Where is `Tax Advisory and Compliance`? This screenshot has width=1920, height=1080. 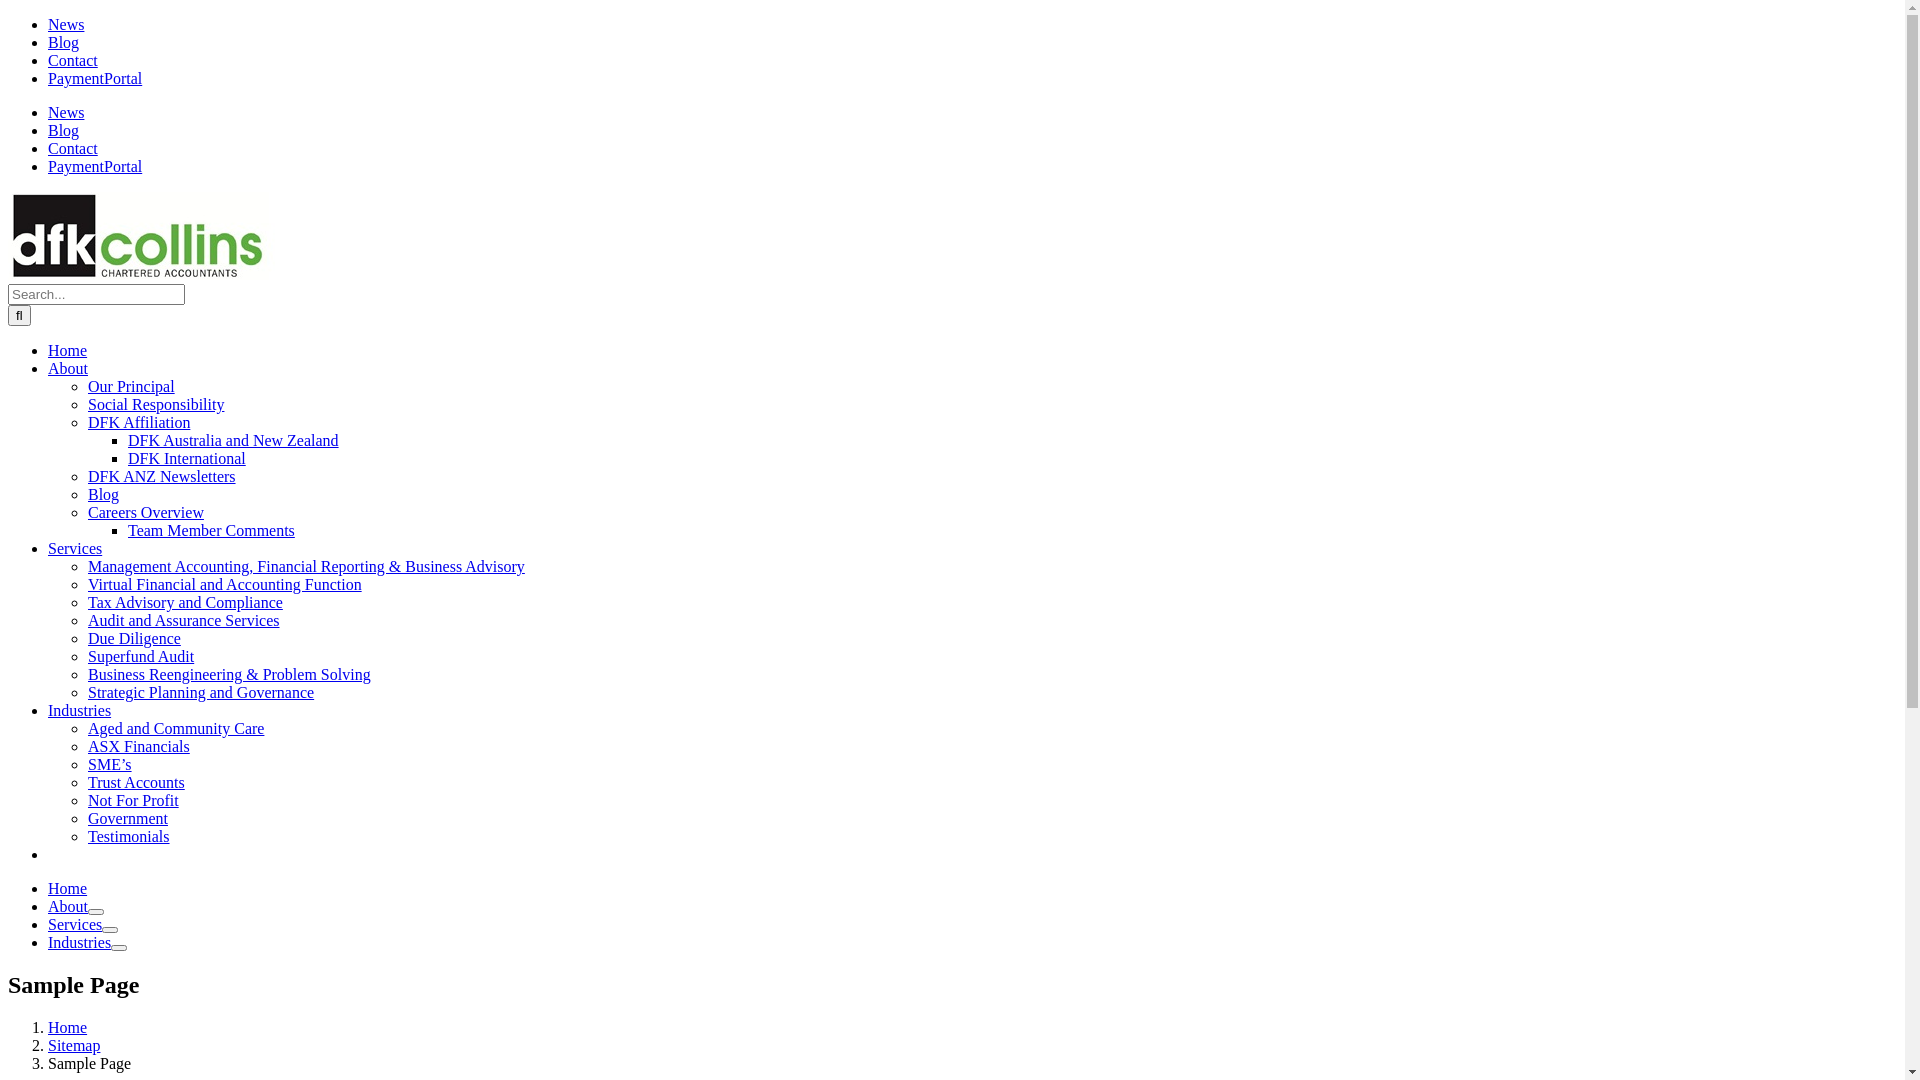
Tax Advisory and Compliance is located at coordinates (186, 602).